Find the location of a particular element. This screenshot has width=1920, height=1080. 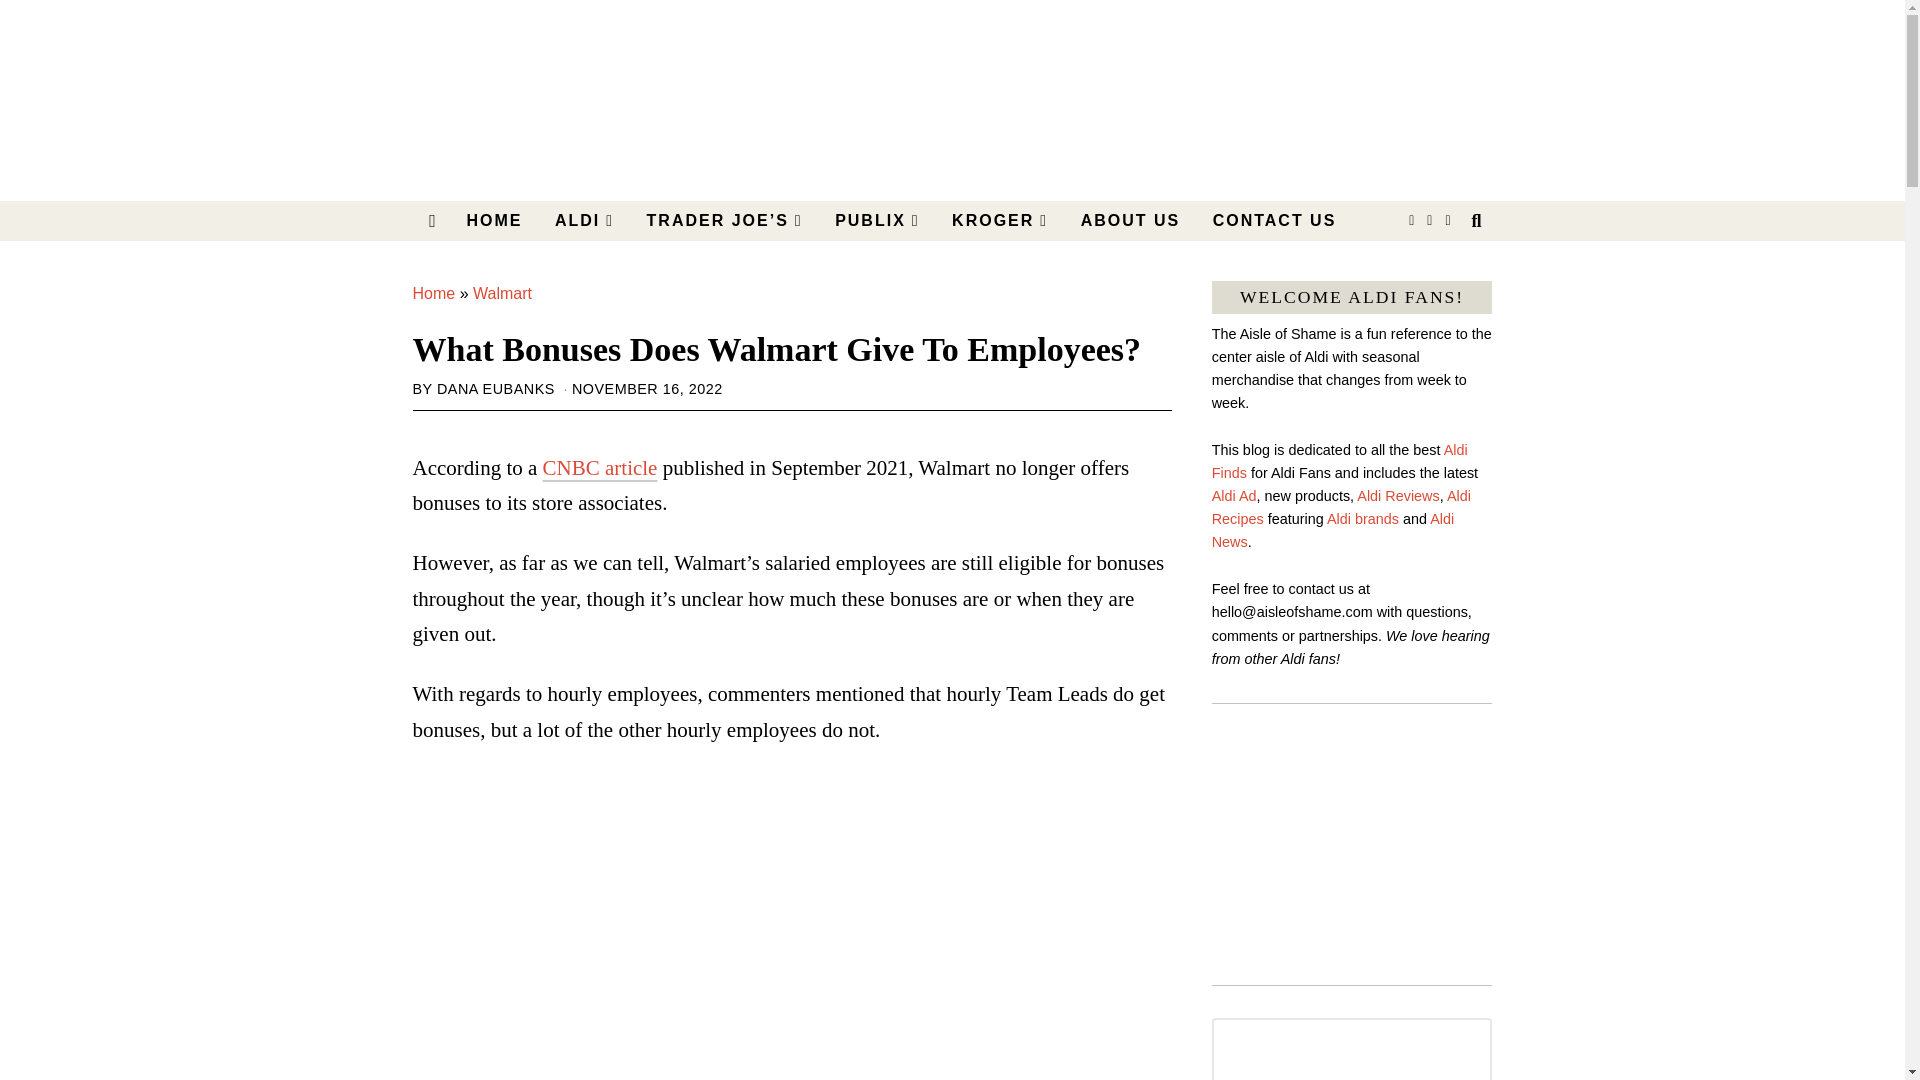

KROGER is located at coordinates (1000, 220).